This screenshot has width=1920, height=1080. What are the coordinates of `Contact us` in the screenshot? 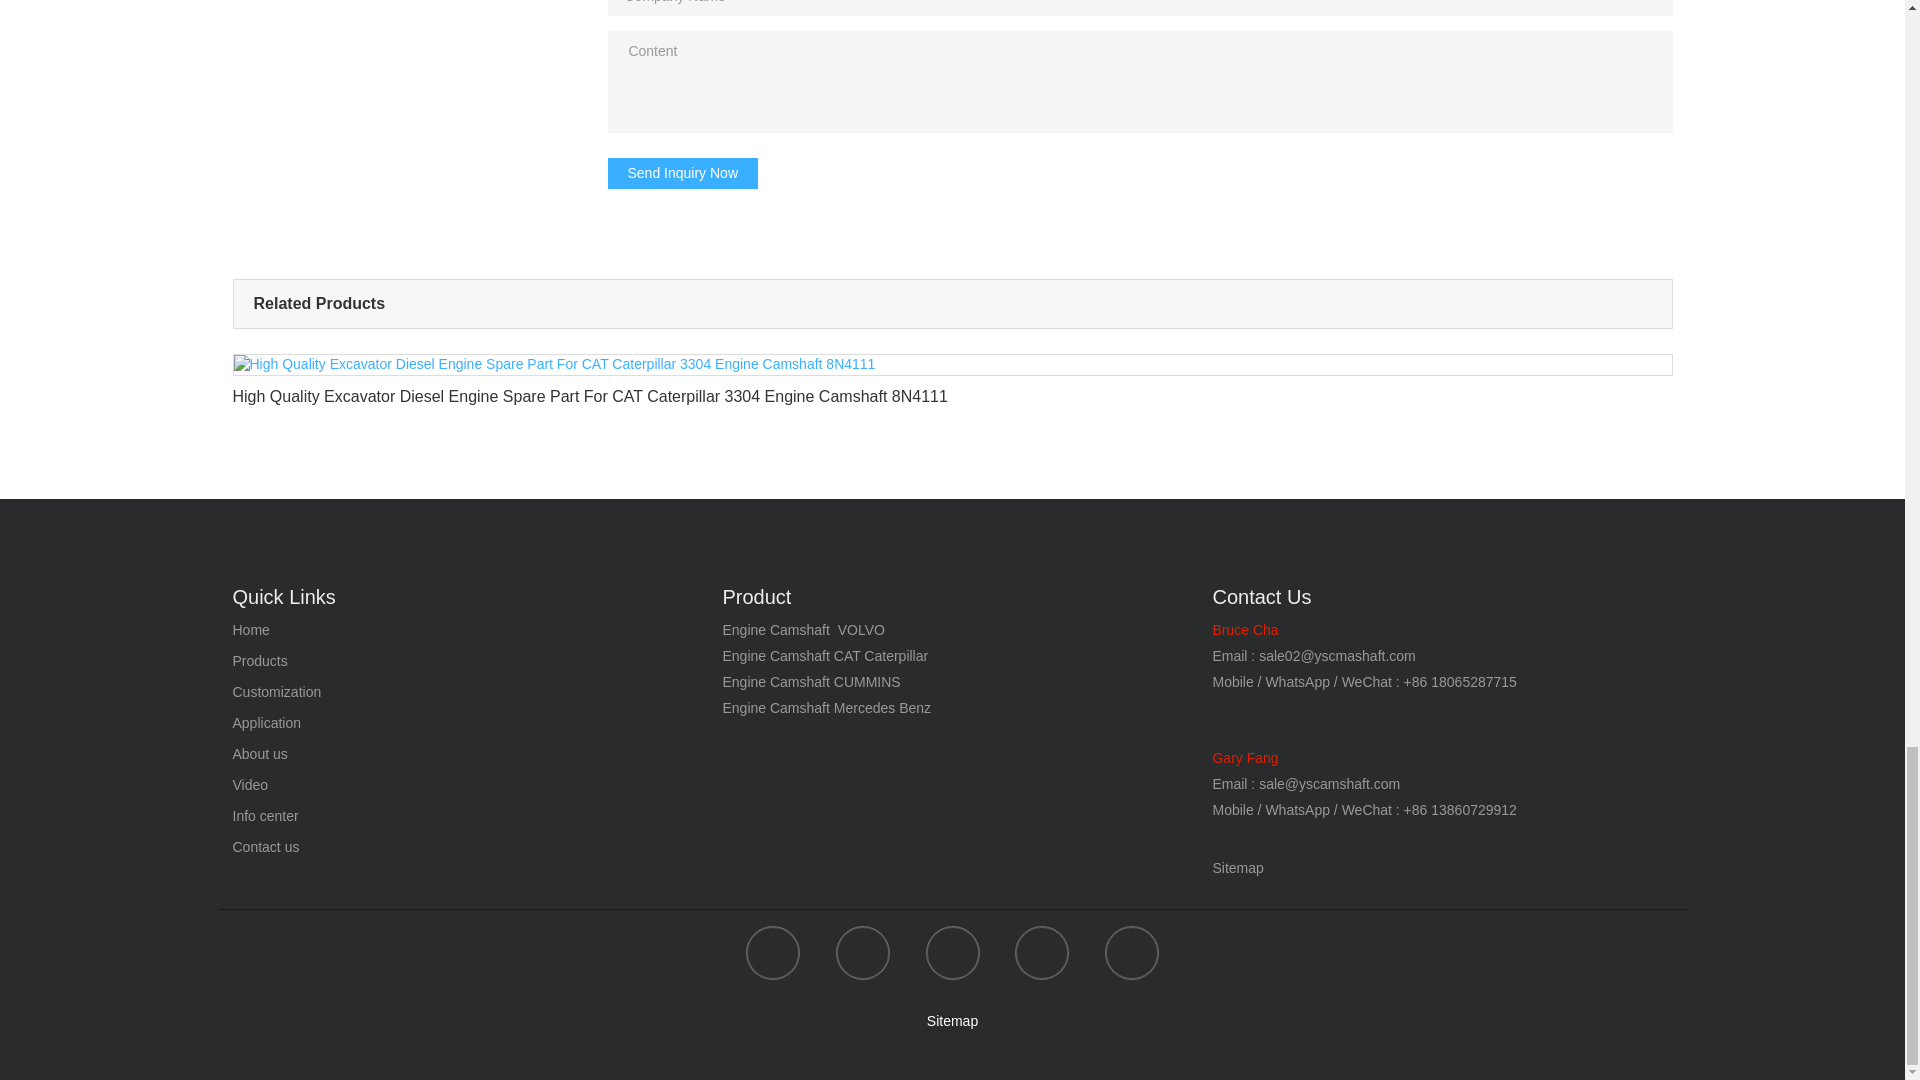 It's located at (266, 848).